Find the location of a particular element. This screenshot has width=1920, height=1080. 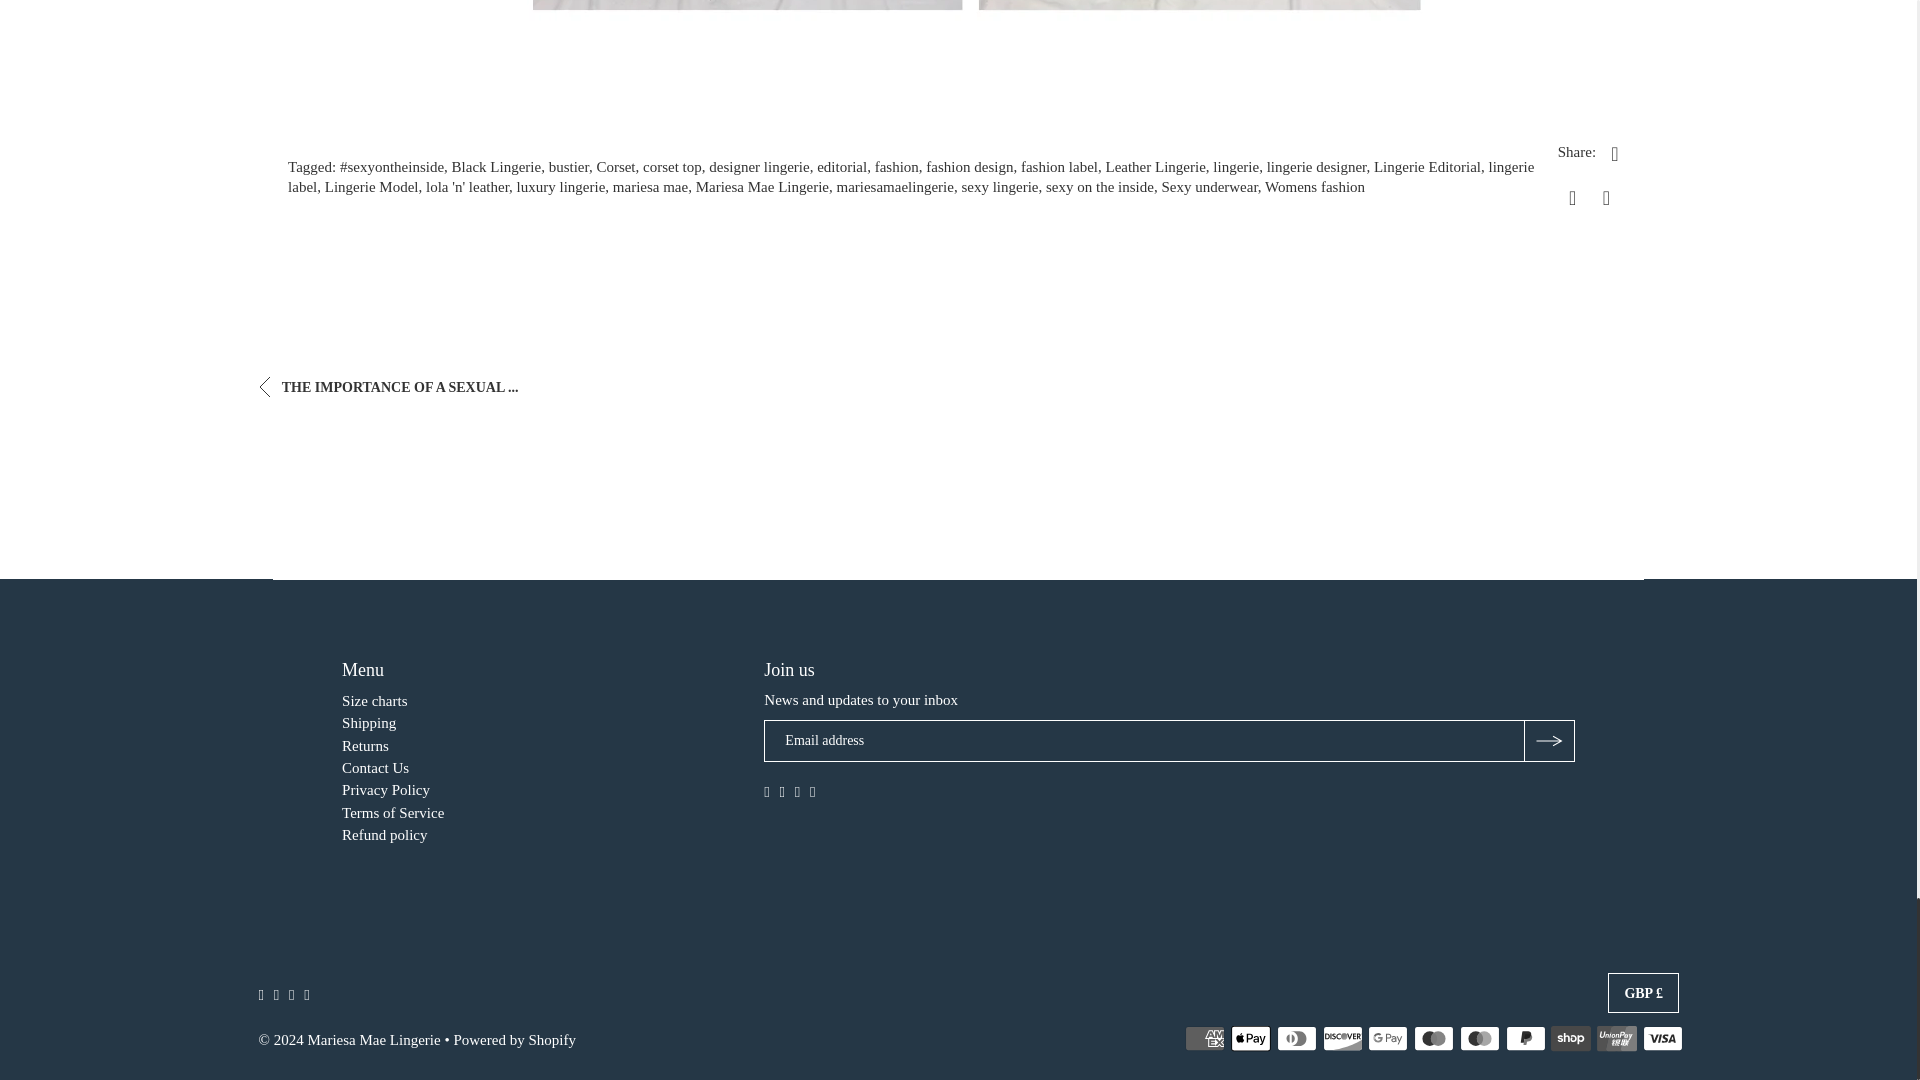

Visa is located at coordinates (1663, 1038).